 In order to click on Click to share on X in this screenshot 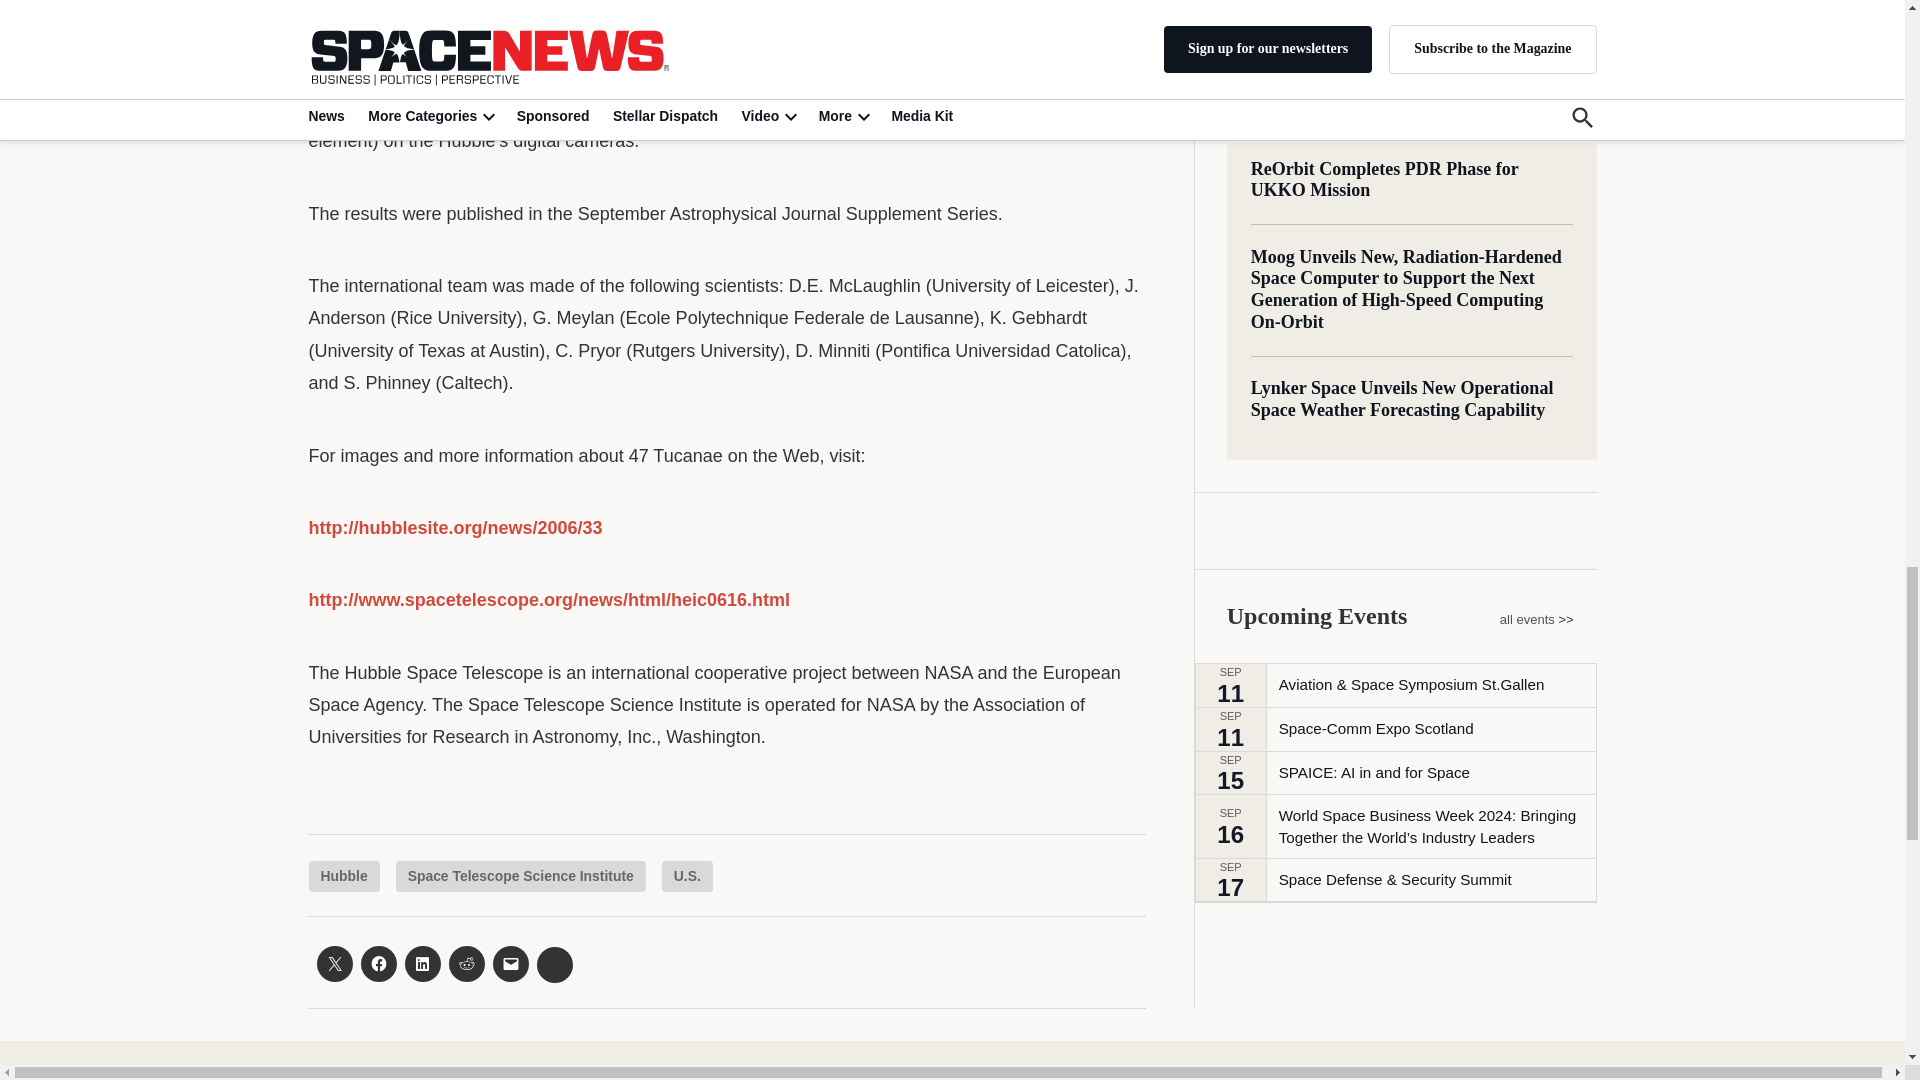, I will do `click(334, 964)`.